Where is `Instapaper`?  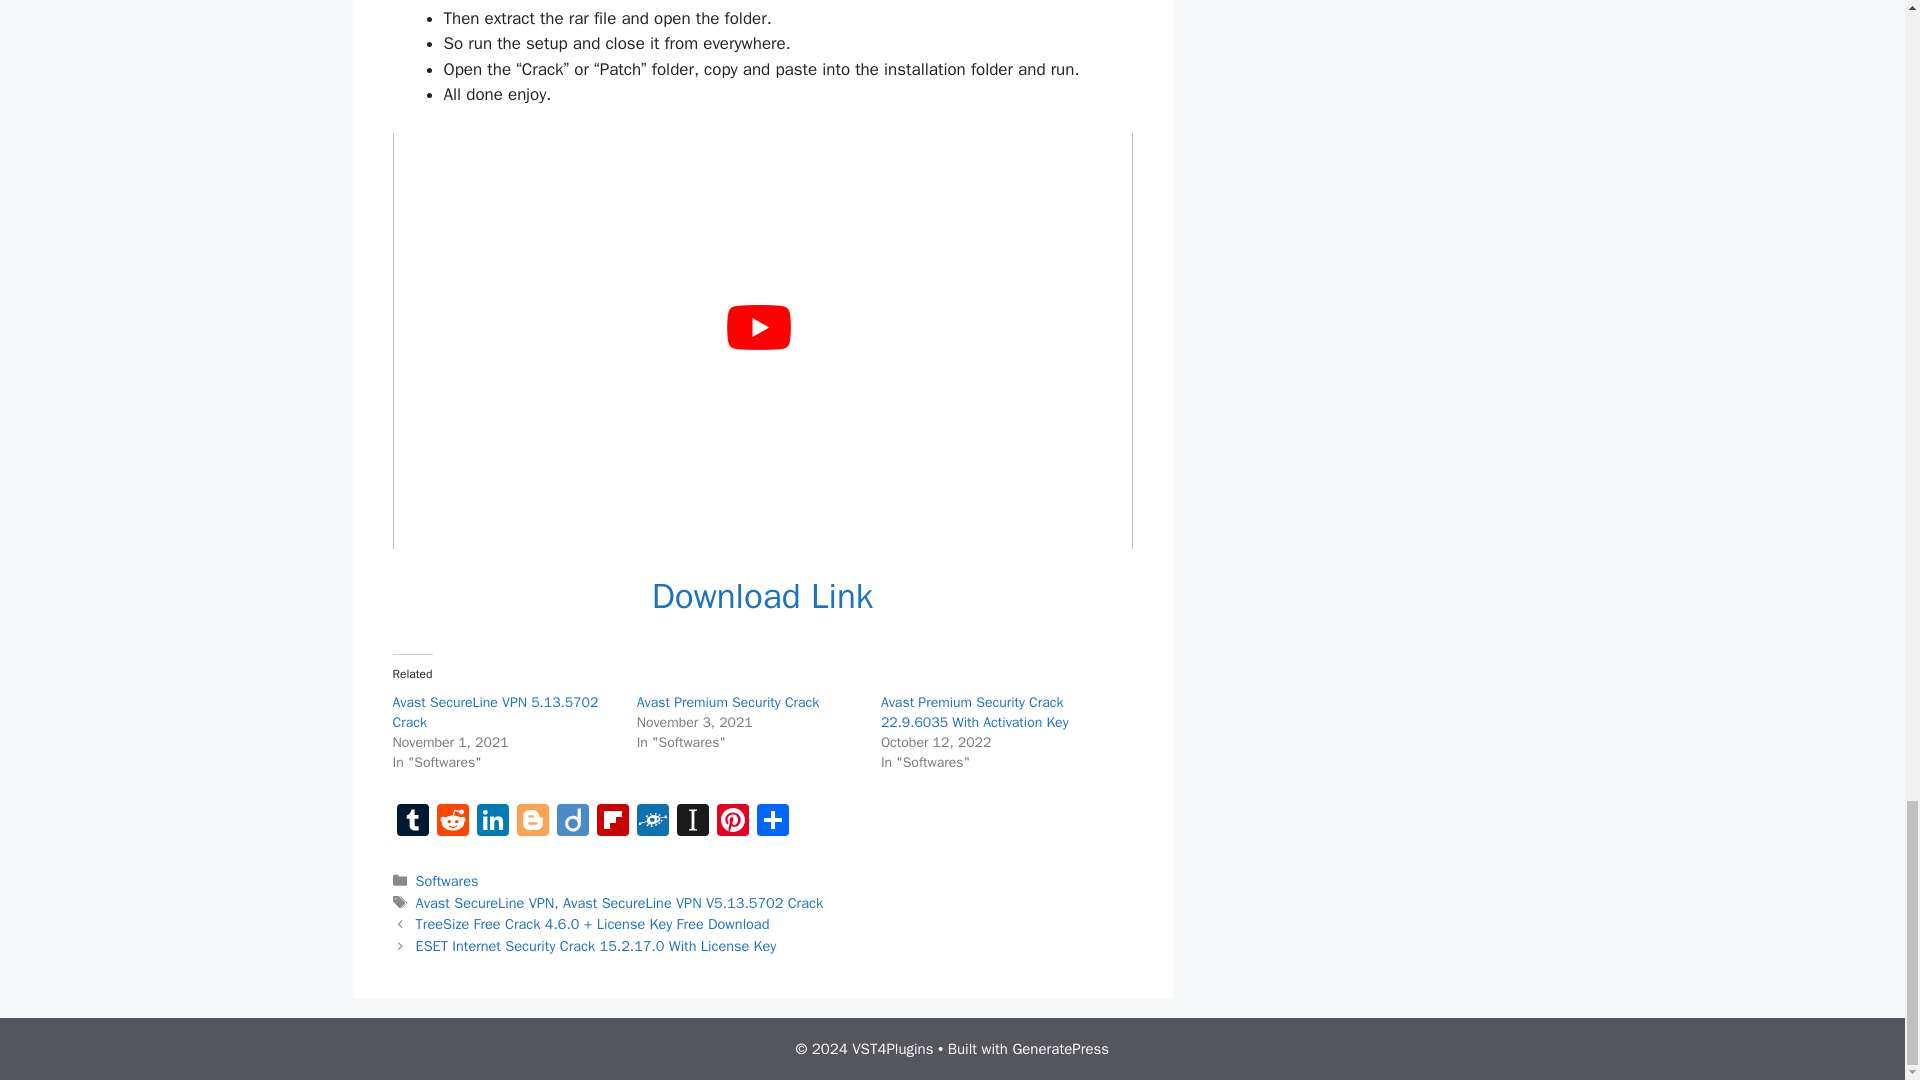 Instapaper is located at coordinates (692, 822).